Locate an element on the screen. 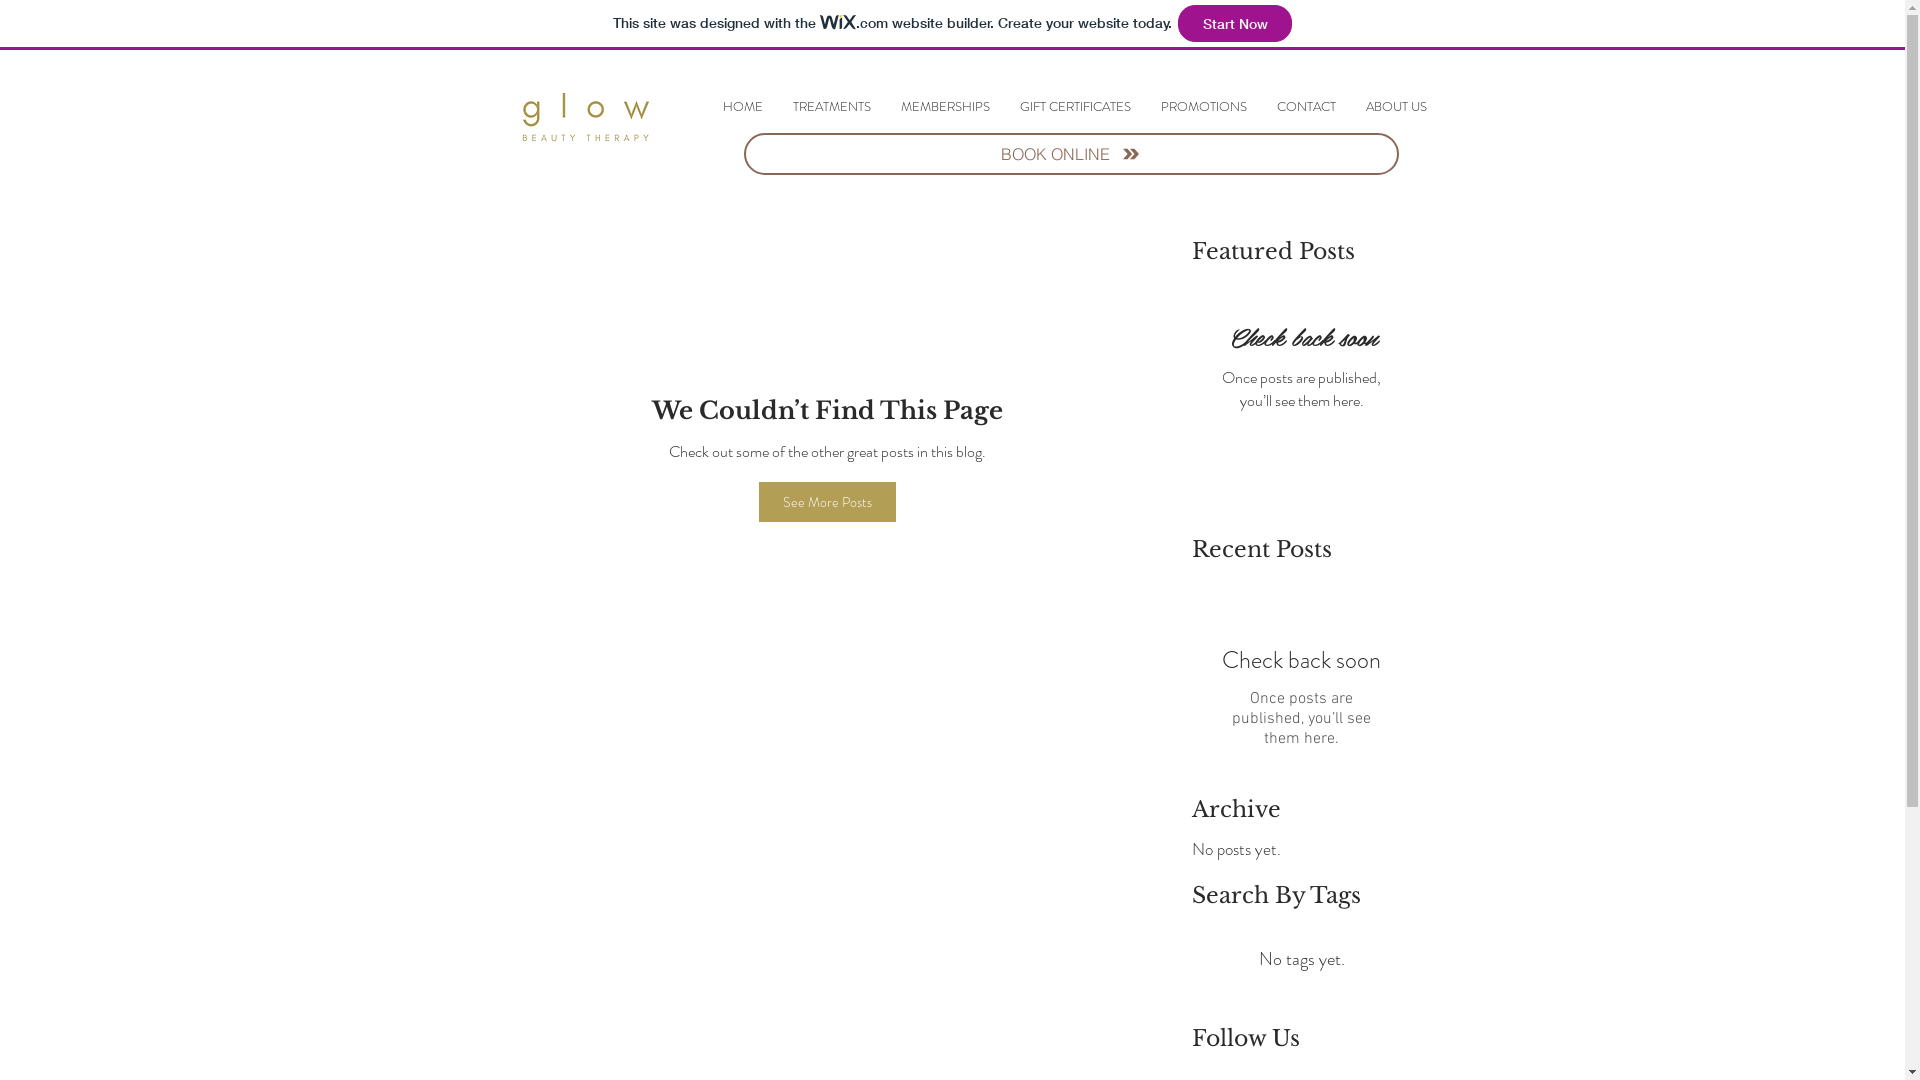 The width and height of the screenshot is (1920, 1080). See More Posts is located at coordinates (828, 502).